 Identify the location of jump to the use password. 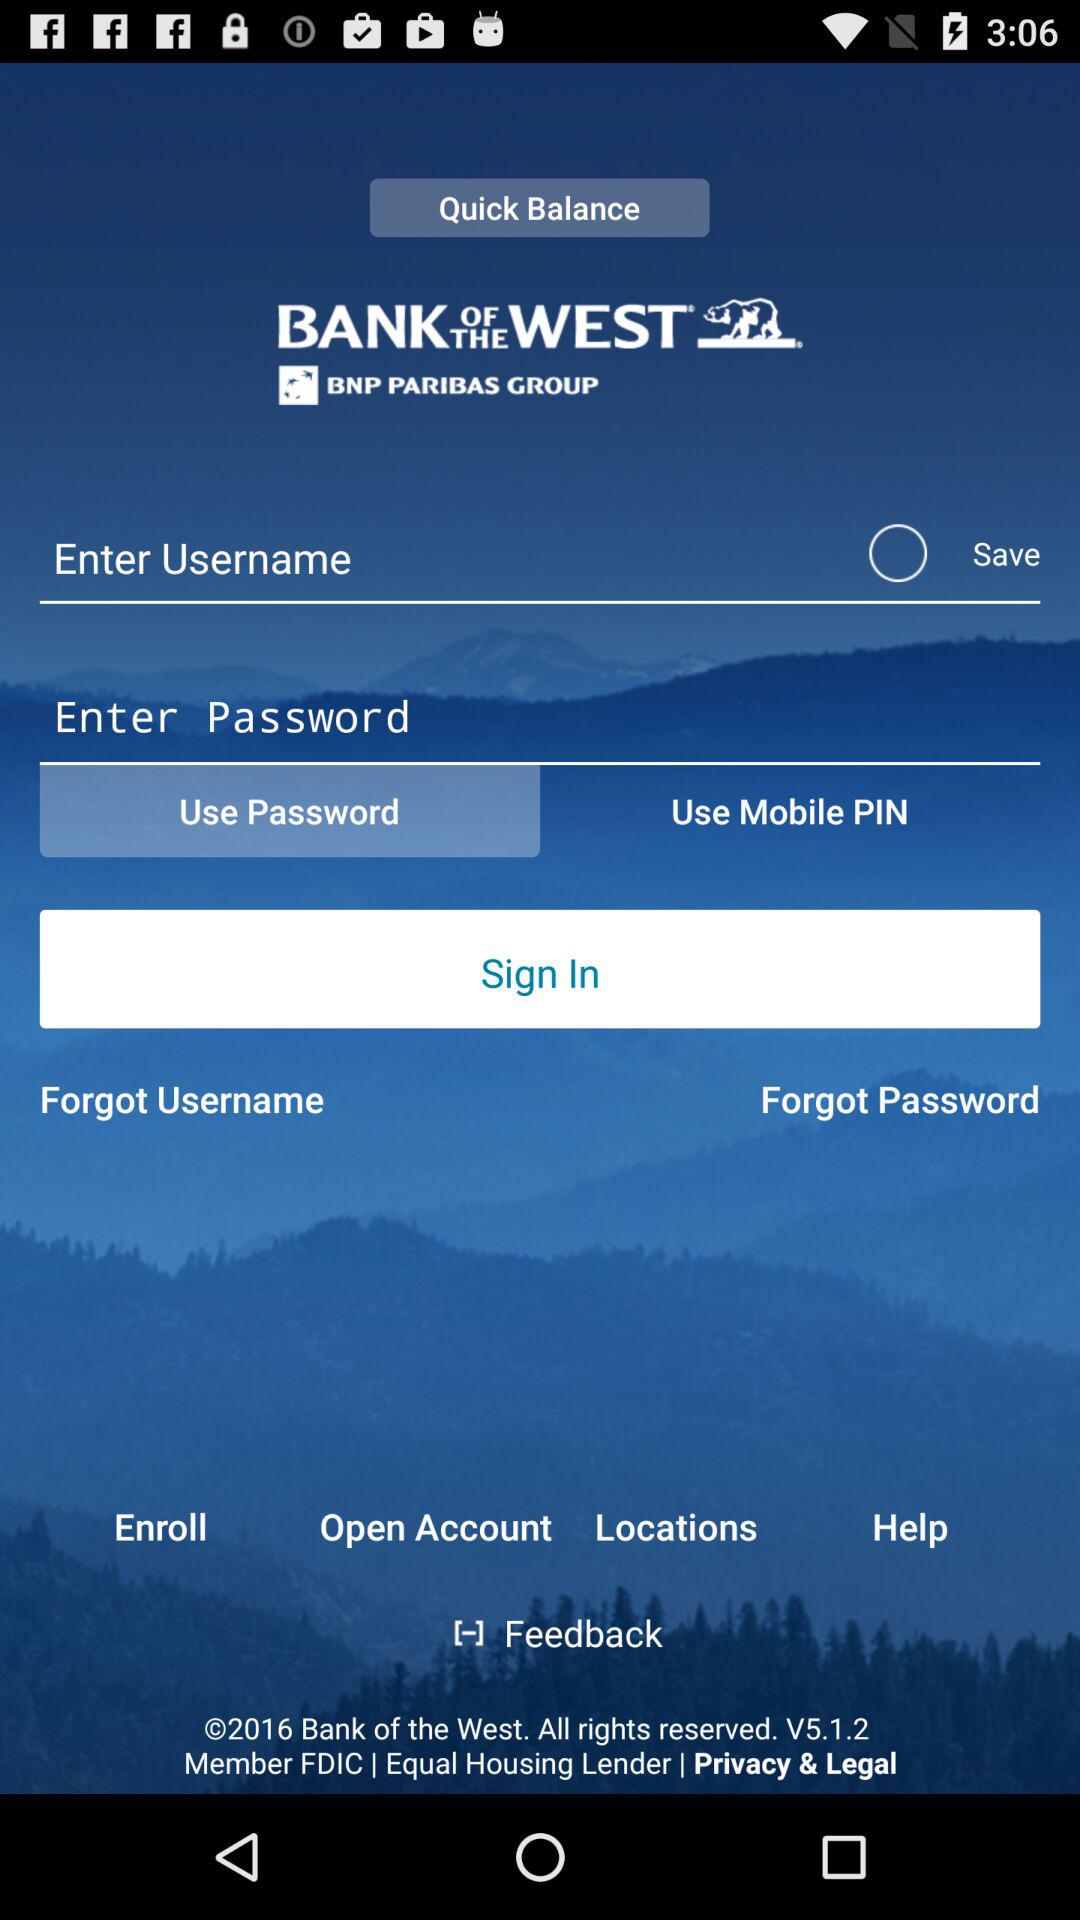
(290, 811).